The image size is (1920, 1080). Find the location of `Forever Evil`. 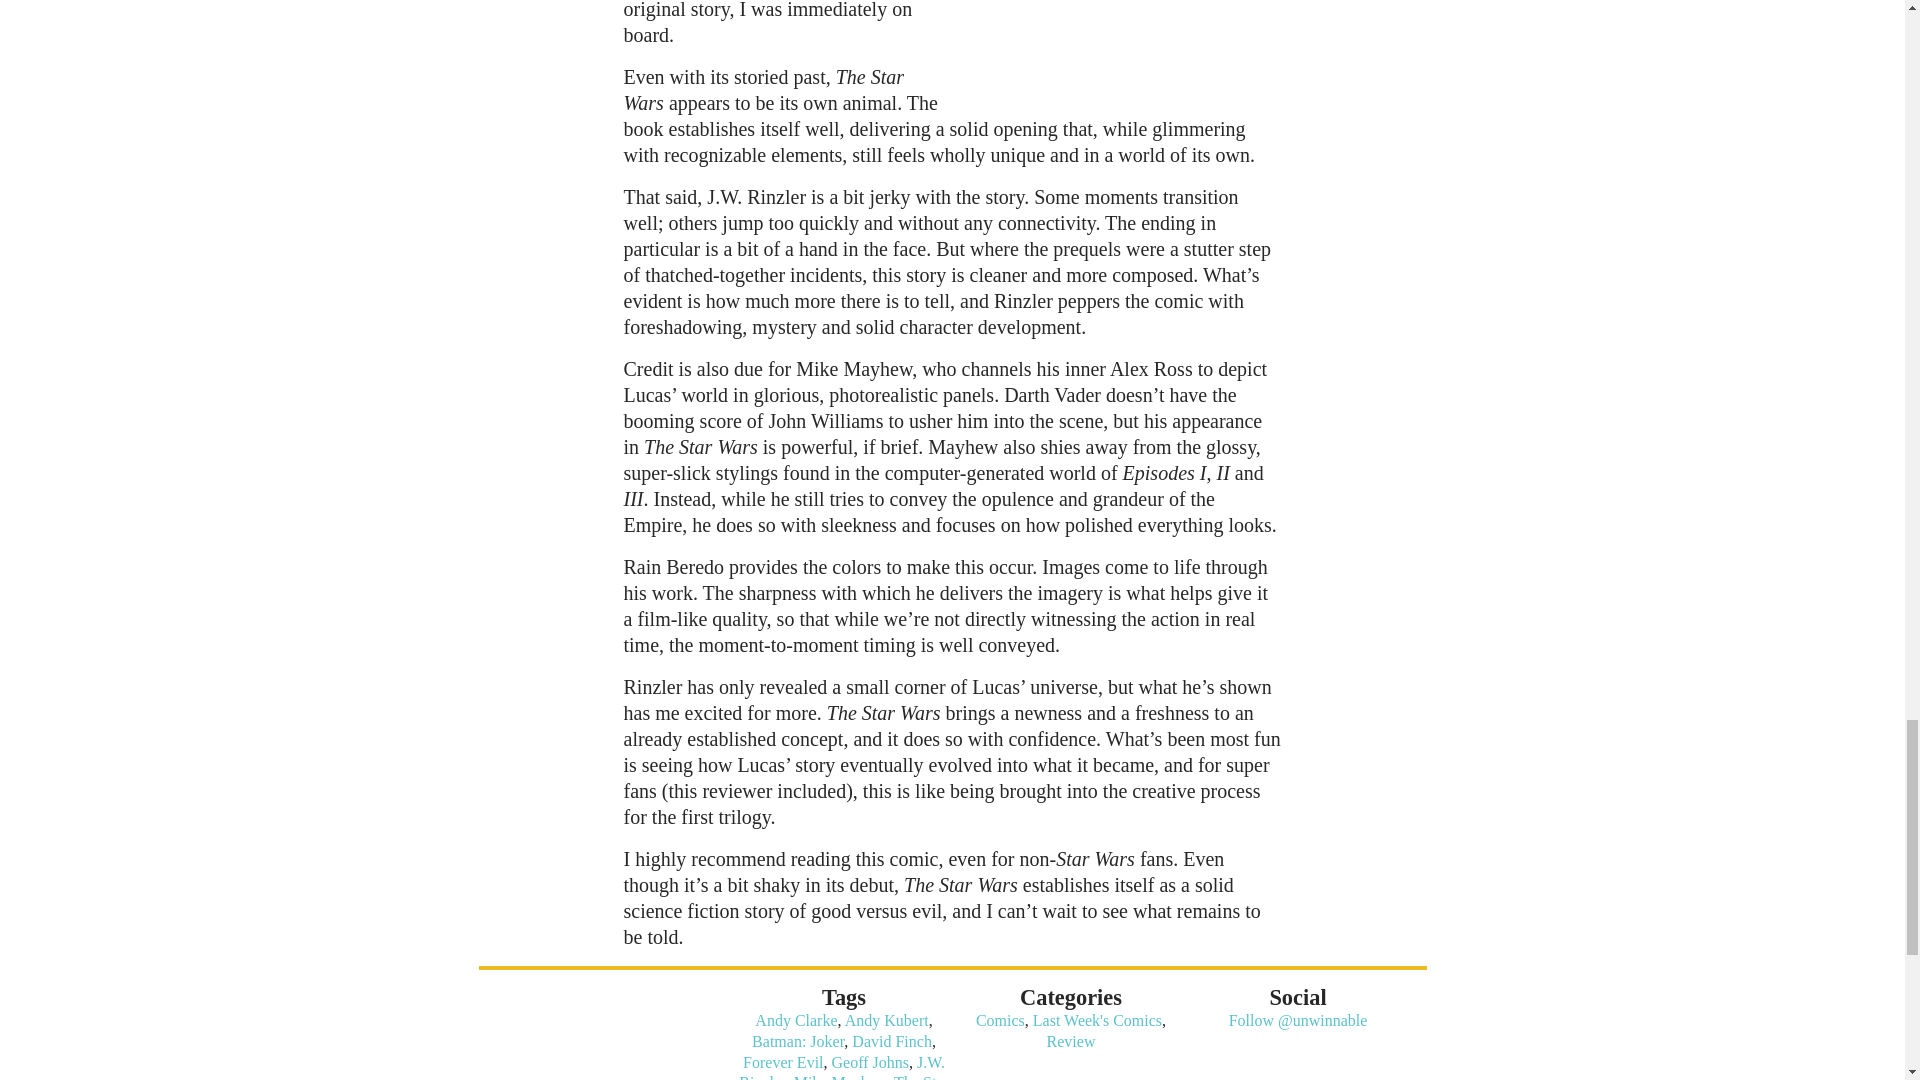

Forever Evil is located at coordinates (783, 1062).